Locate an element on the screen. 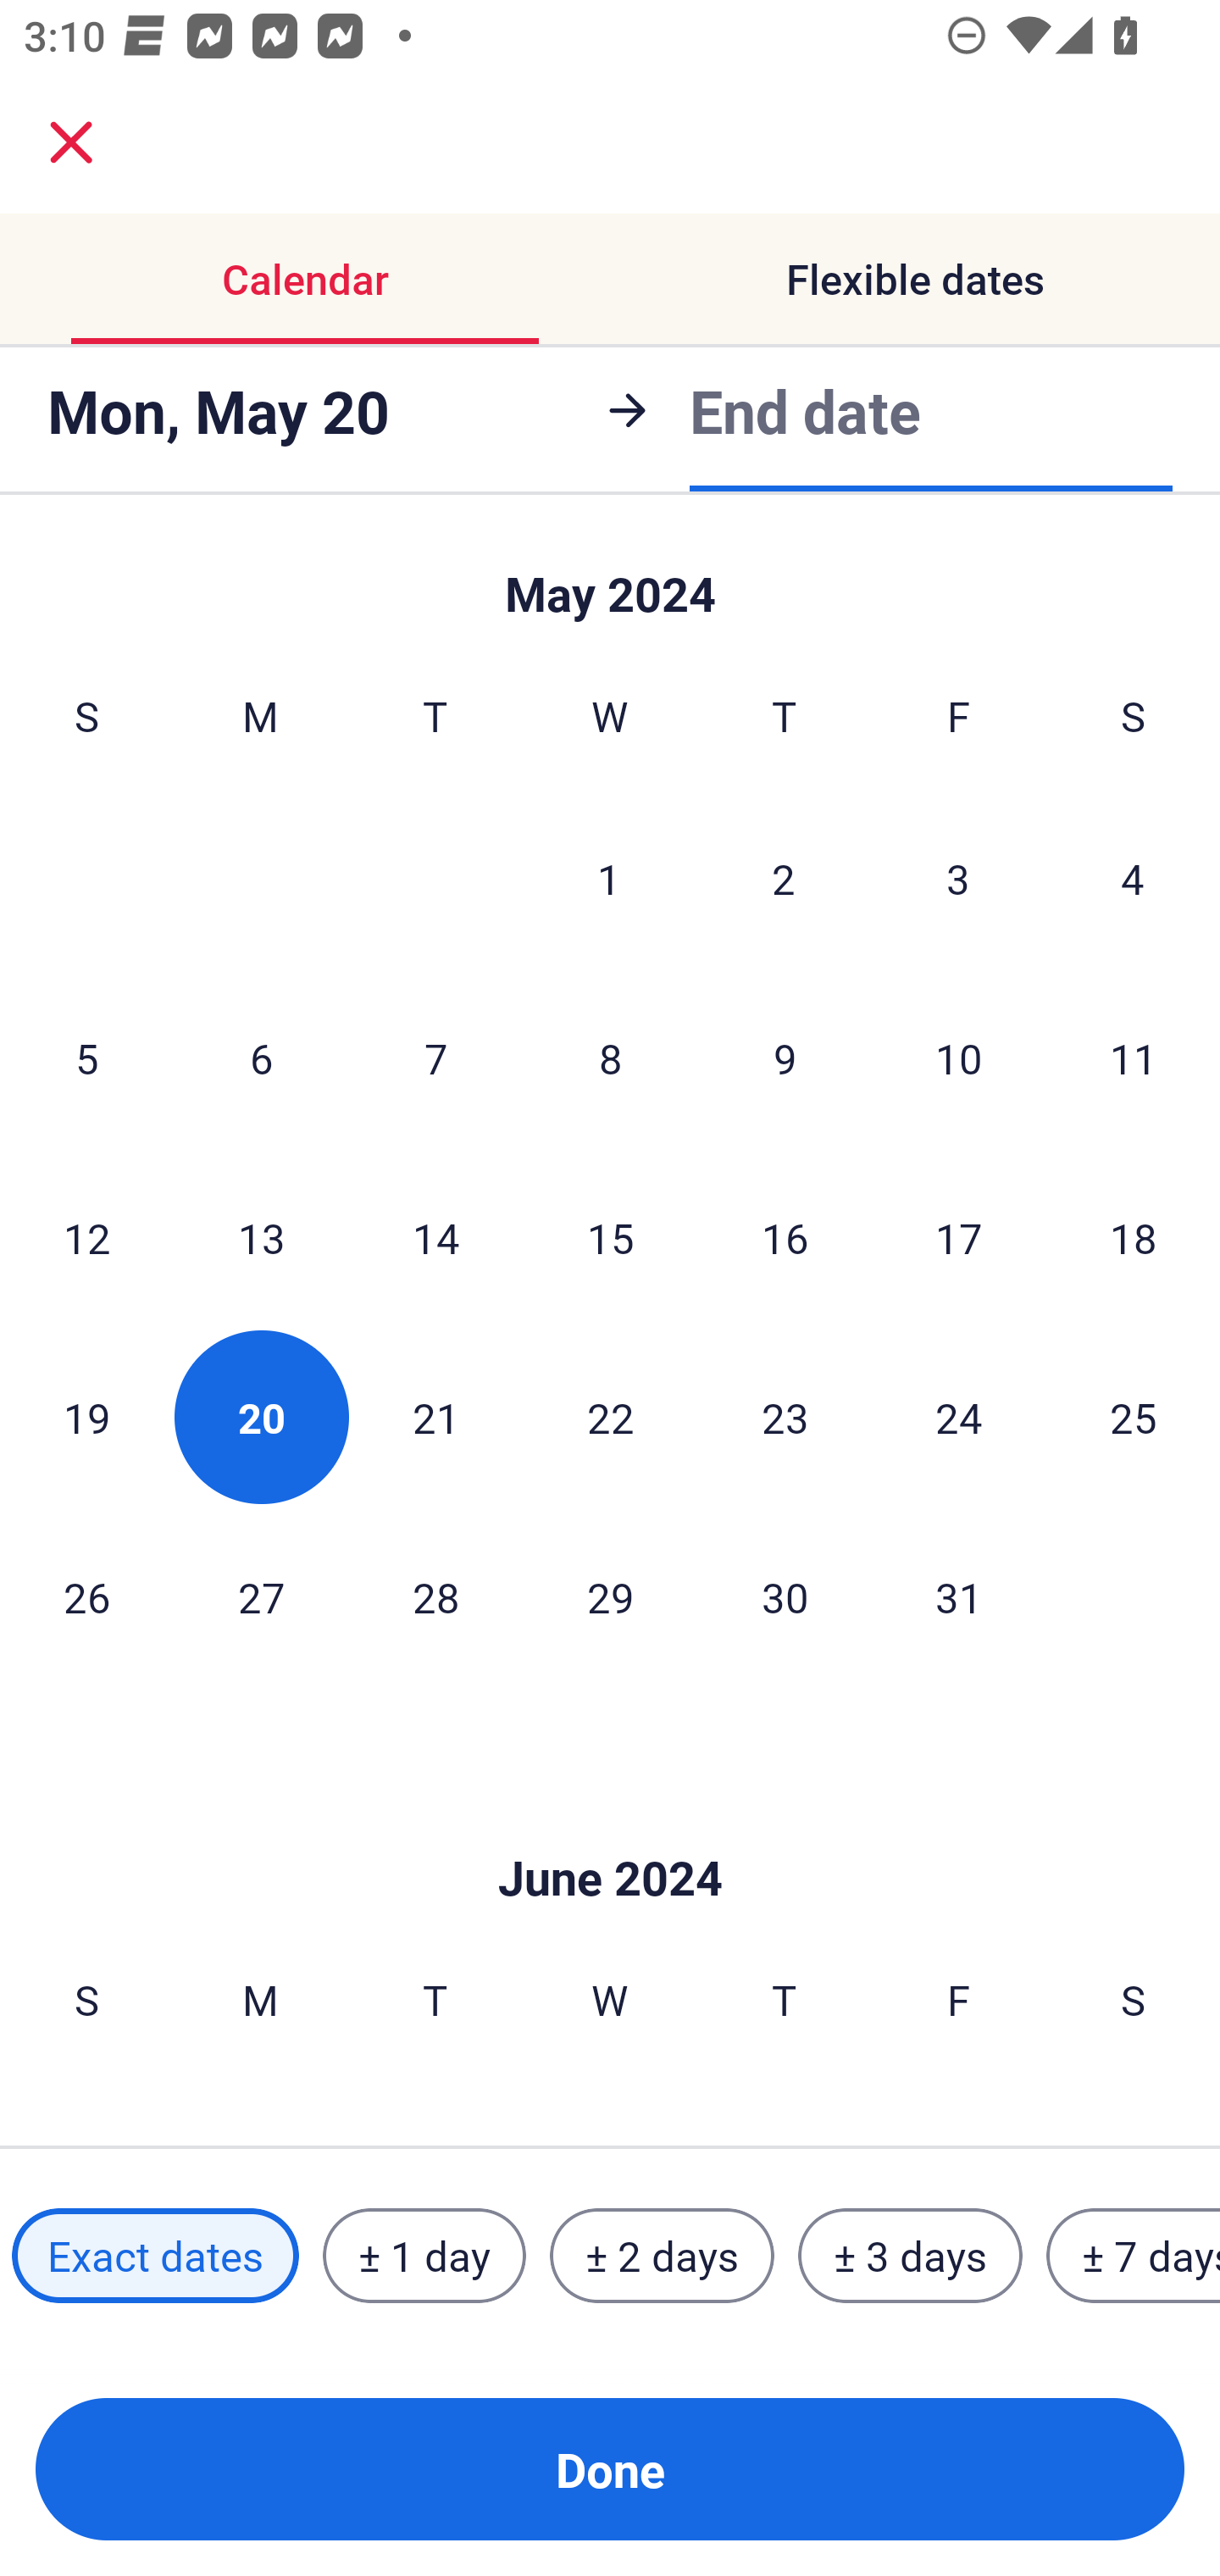  Flexible dates is located at coordinates (915, 280).